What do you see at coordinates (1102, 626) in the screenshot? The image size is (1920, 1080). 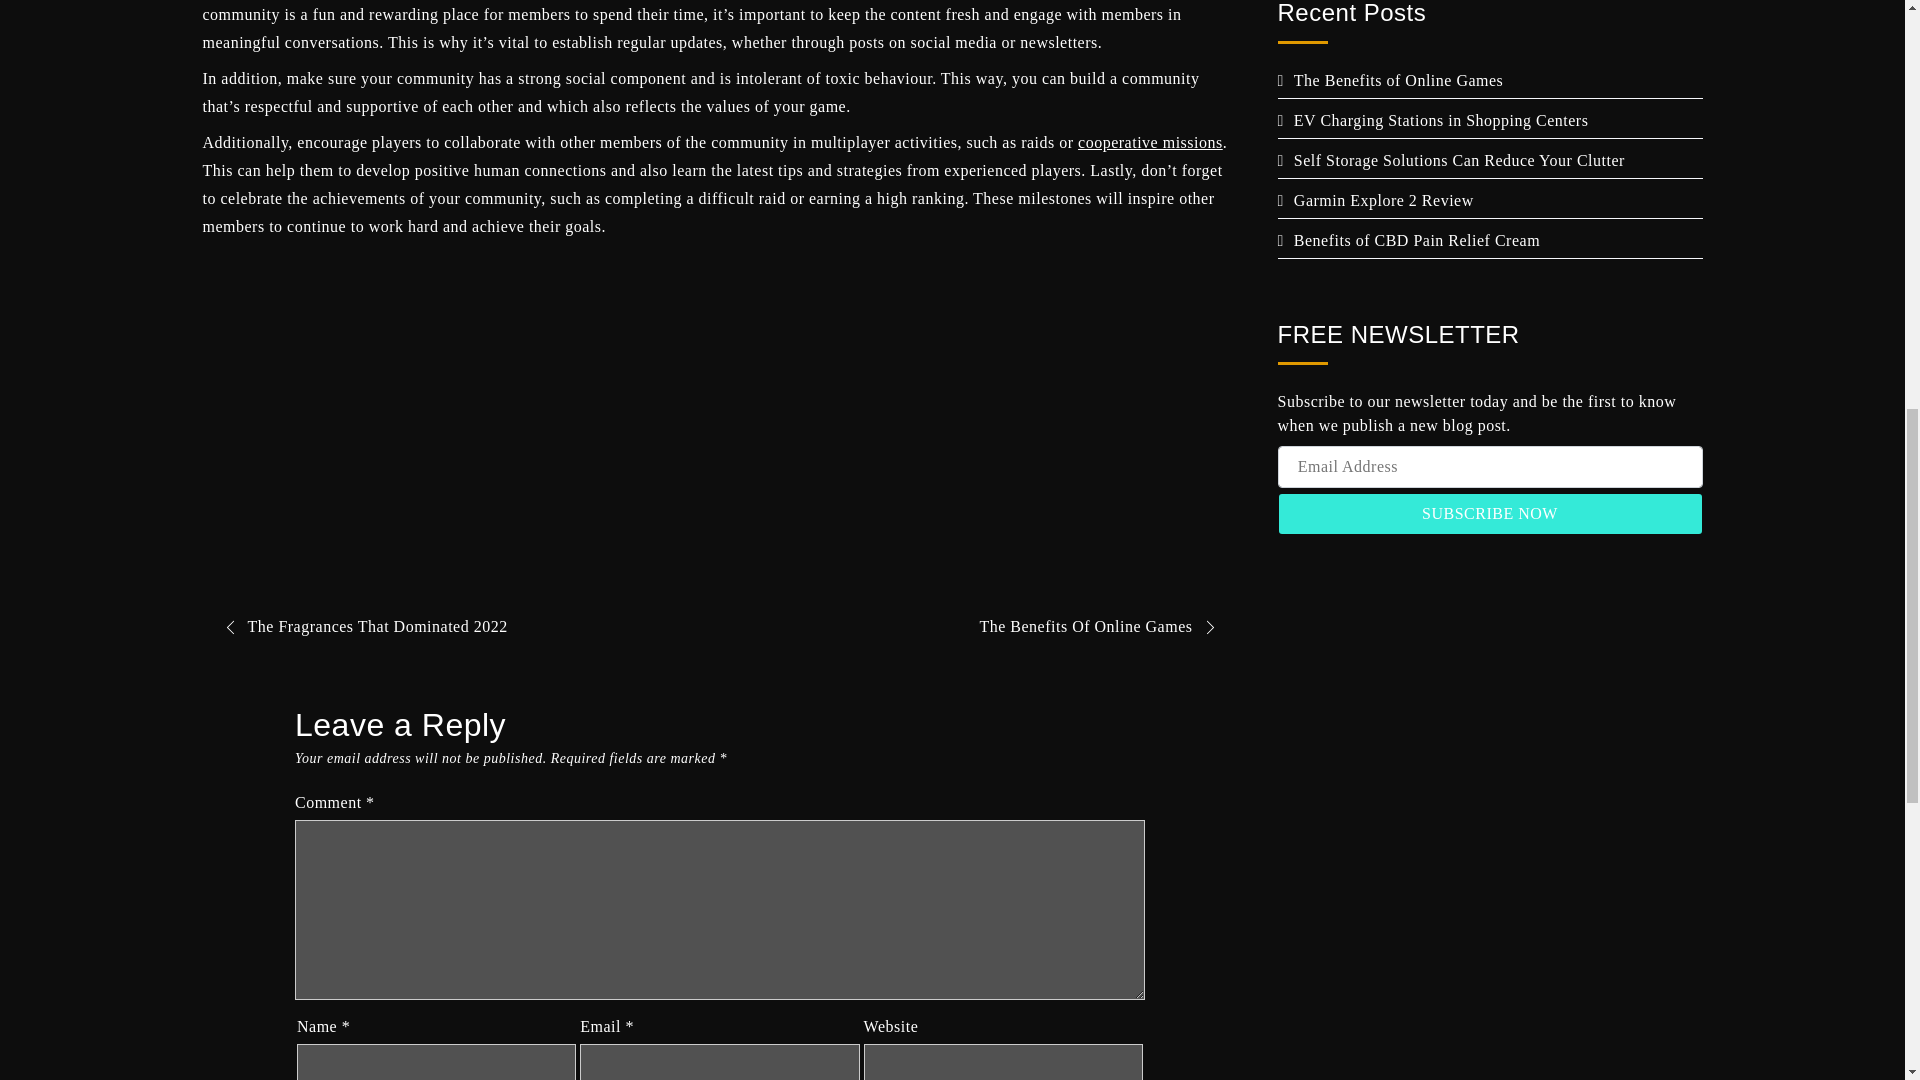 I see `The Benefits Of Online Games` at bounding box center [1102, 626].